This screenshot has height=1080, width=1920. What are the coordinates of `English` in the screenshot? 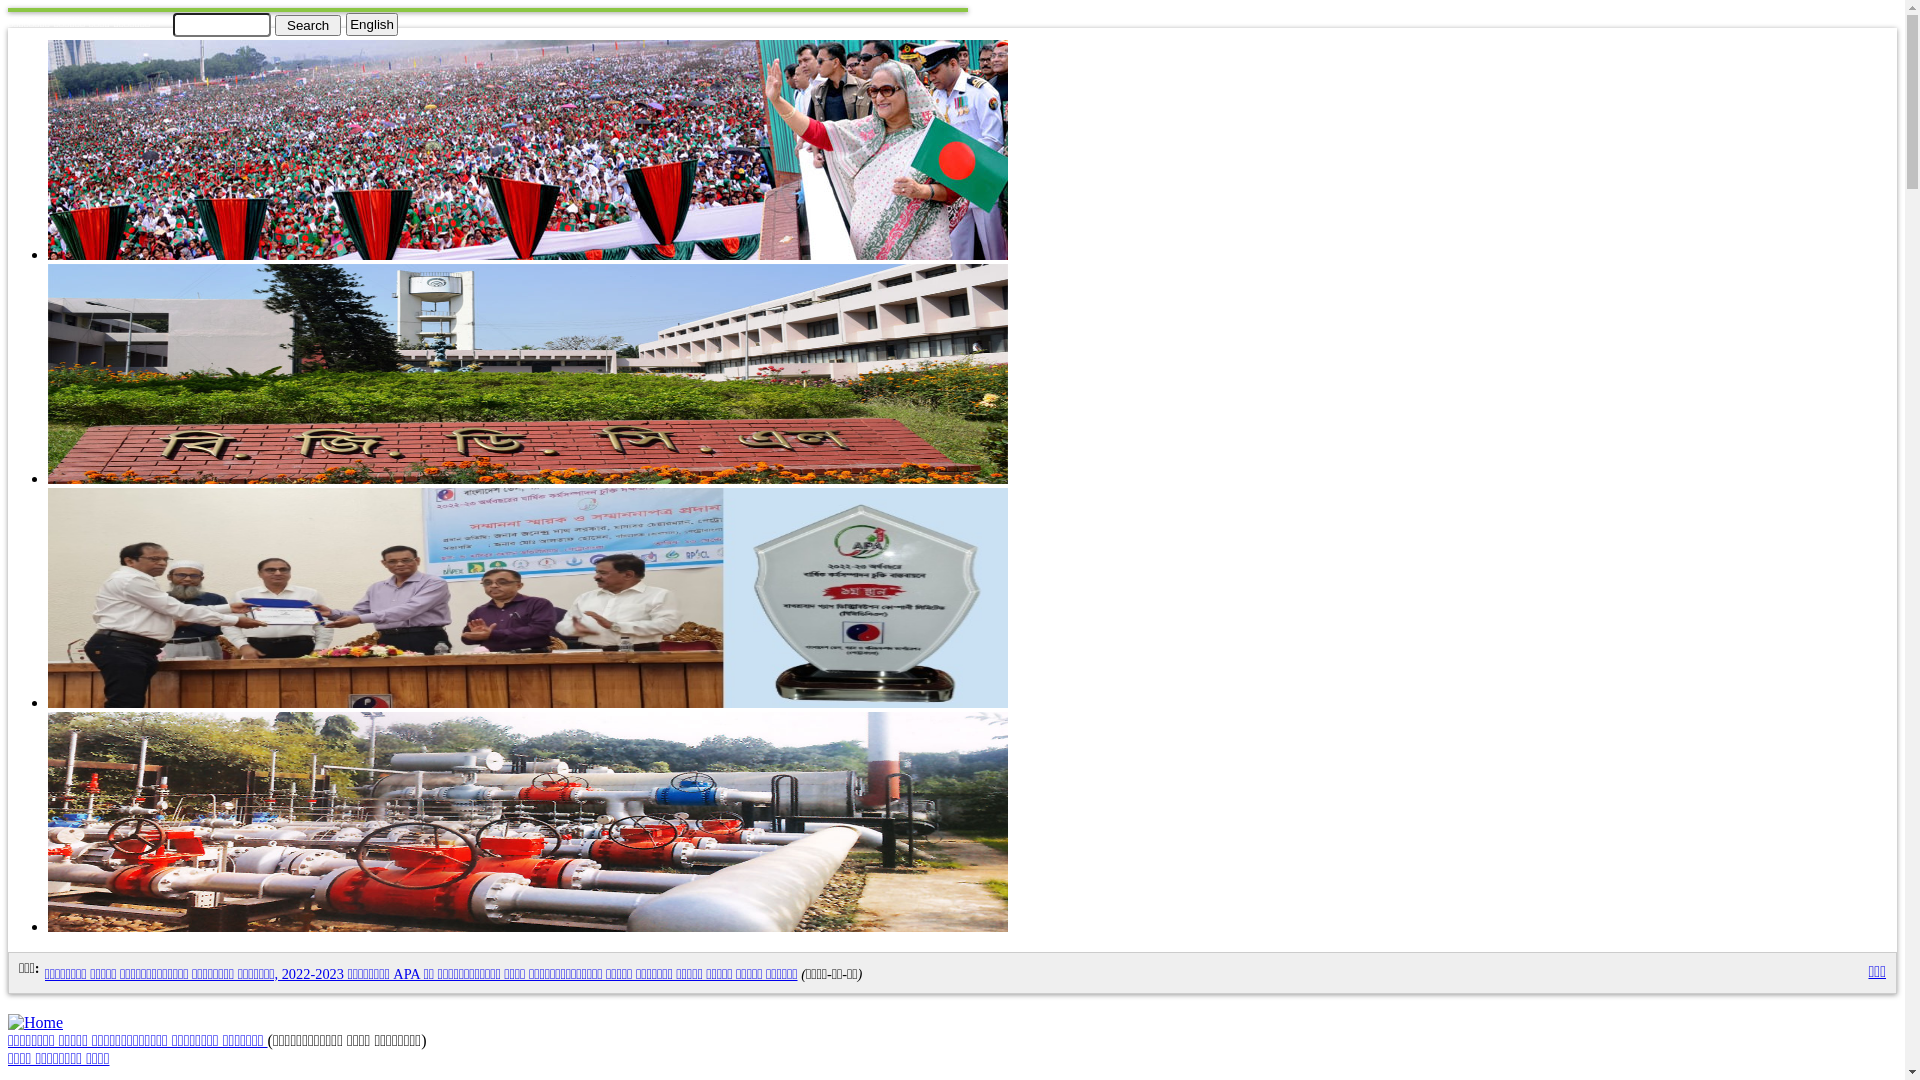 It's located at (372, 24).